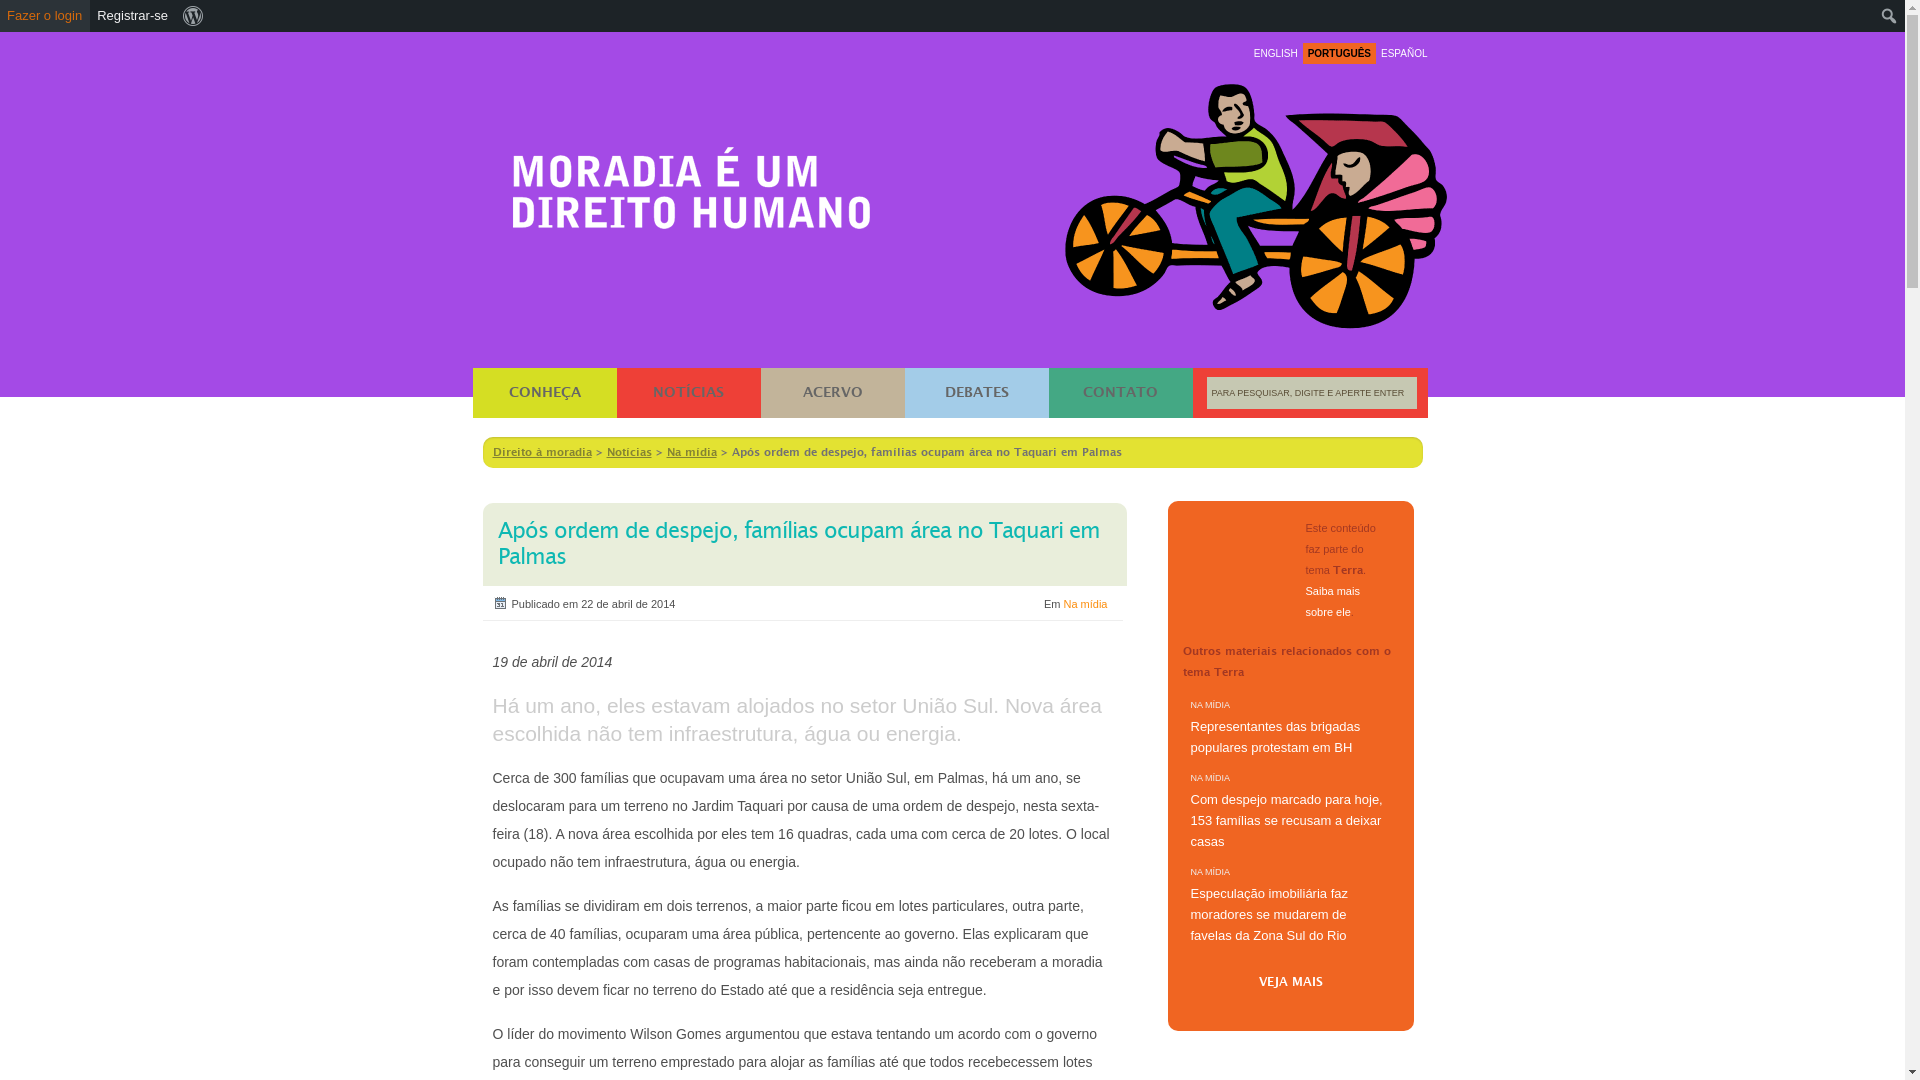  What do you see at coordinates (976, 393) in the screenshot?
I see `DEBATES` at bounding box center [976, 393].